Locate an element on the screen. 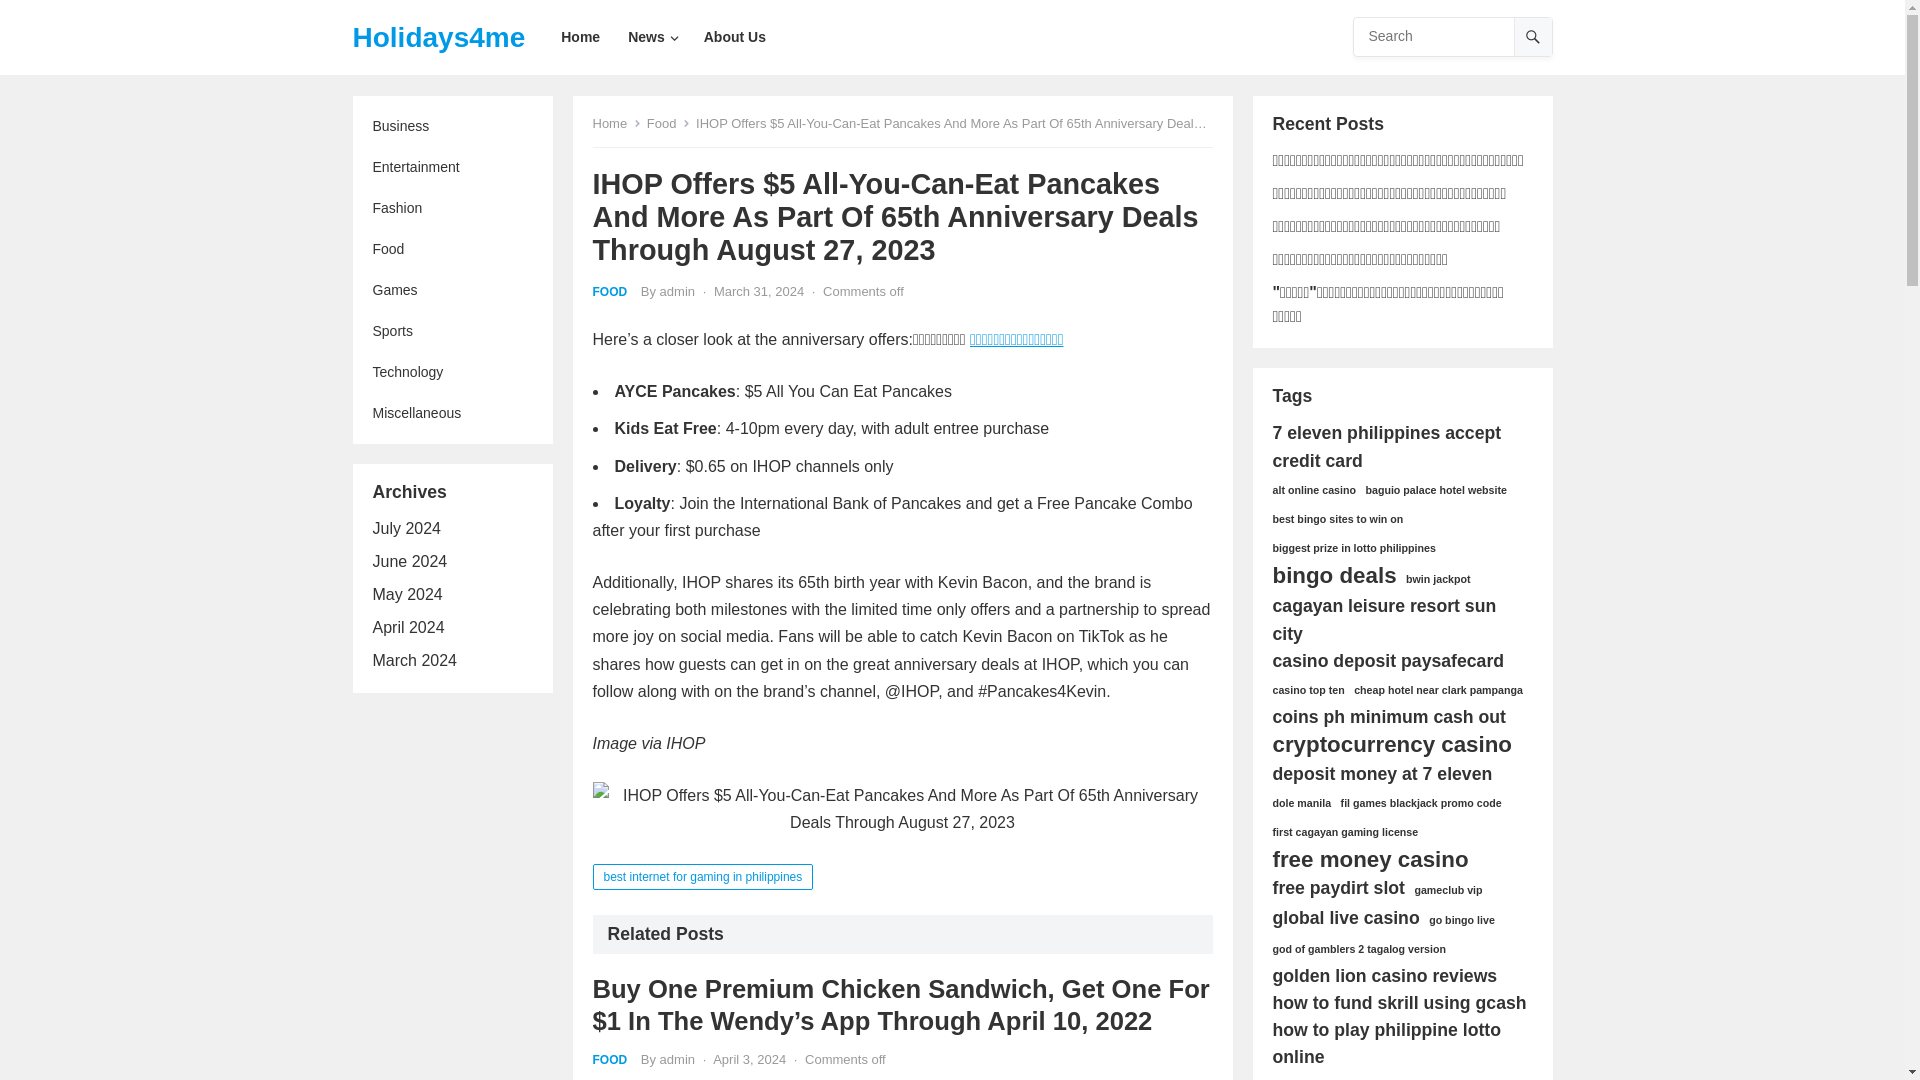  Miscellaneous is located at coordinates (452, 414).